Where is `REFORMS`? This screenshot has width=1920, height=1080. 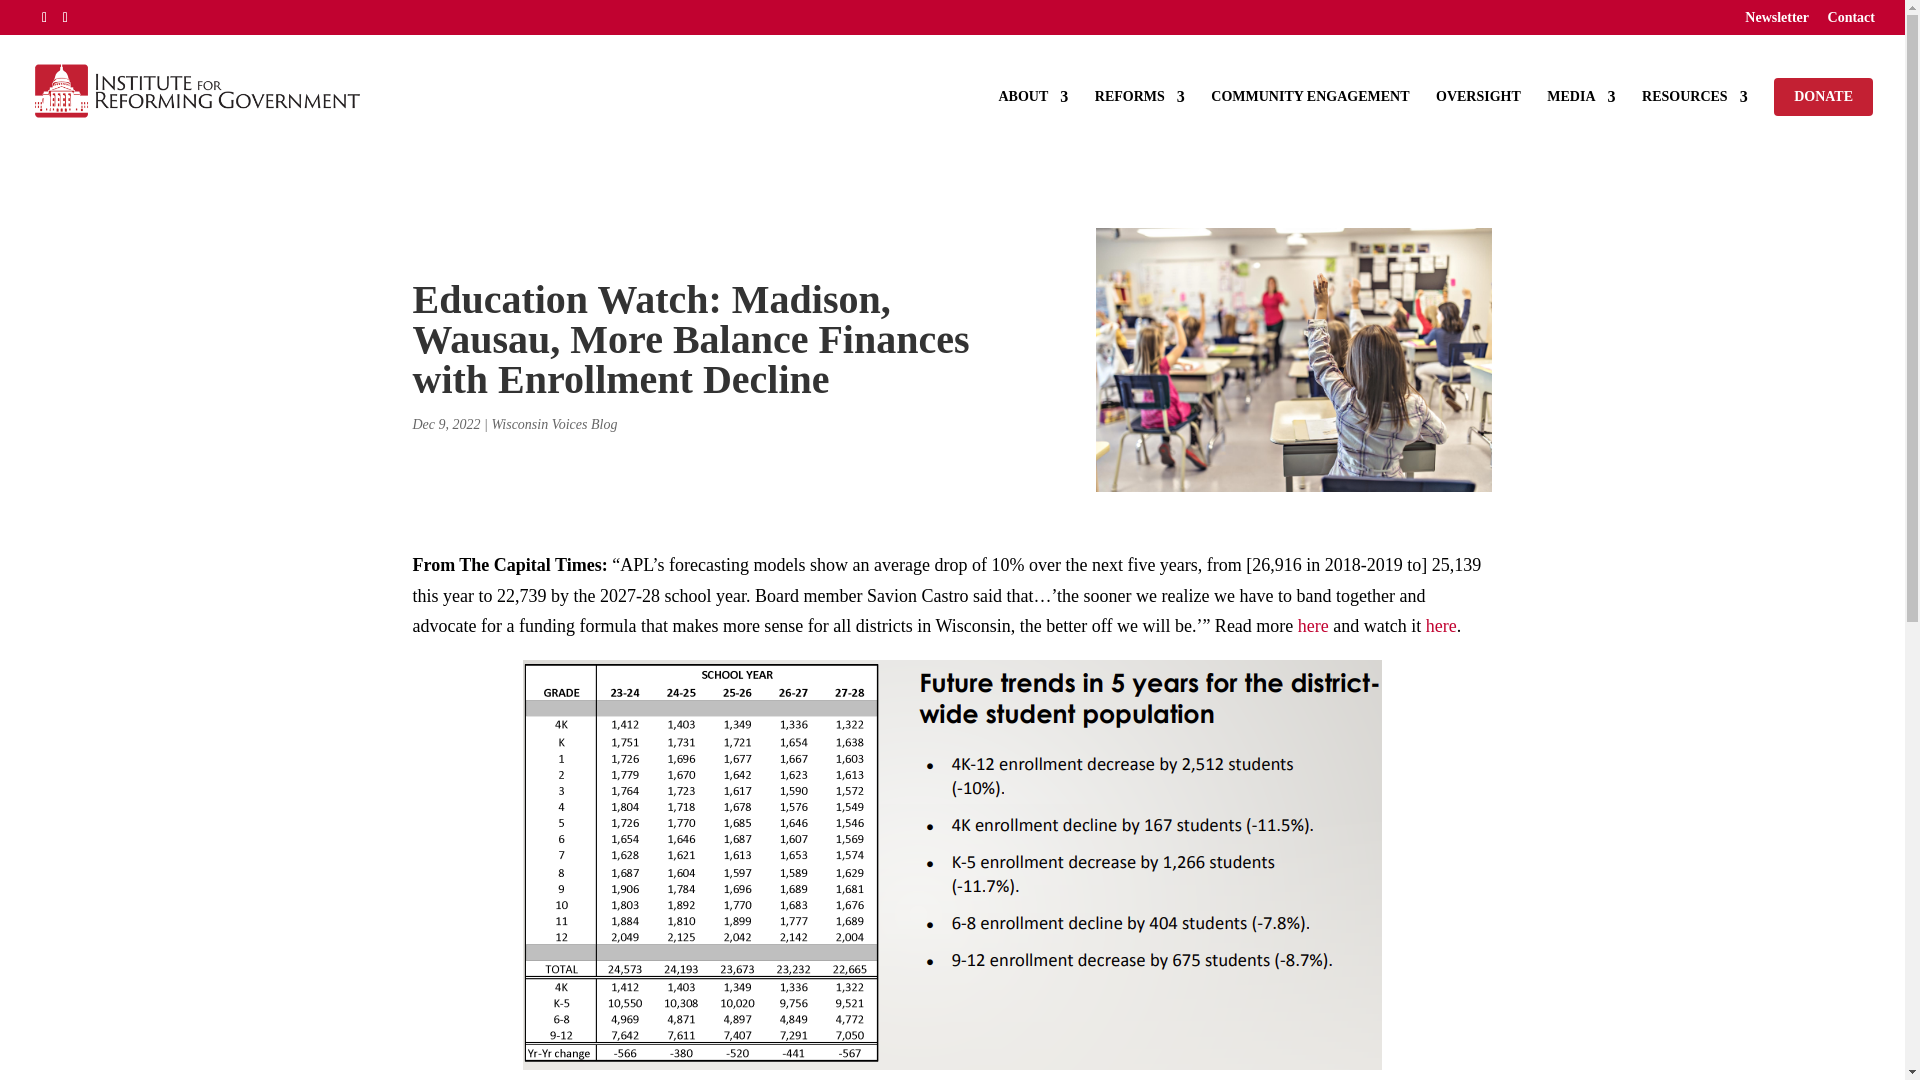 REFORMS is located at coordinates (1139, 118).